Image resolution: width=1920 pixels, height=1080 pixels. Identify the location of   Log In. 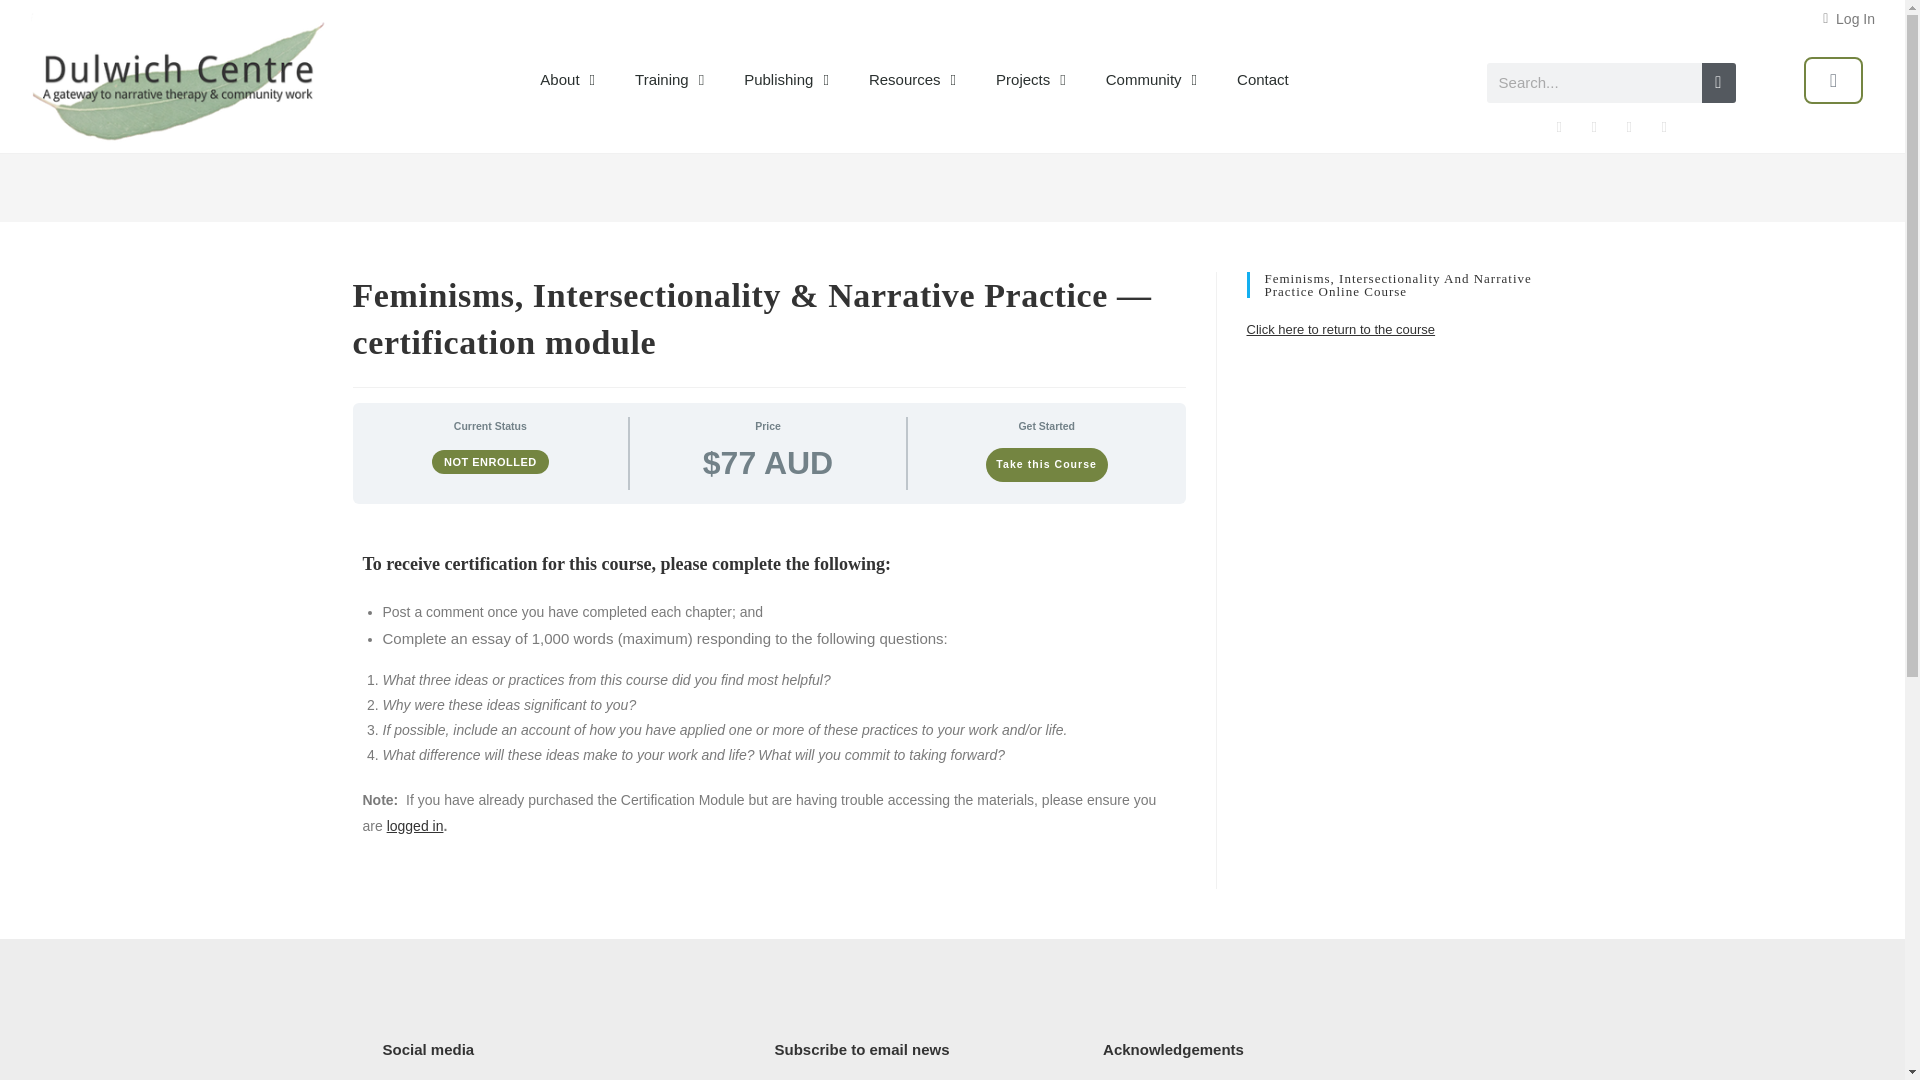
(1848, 21).